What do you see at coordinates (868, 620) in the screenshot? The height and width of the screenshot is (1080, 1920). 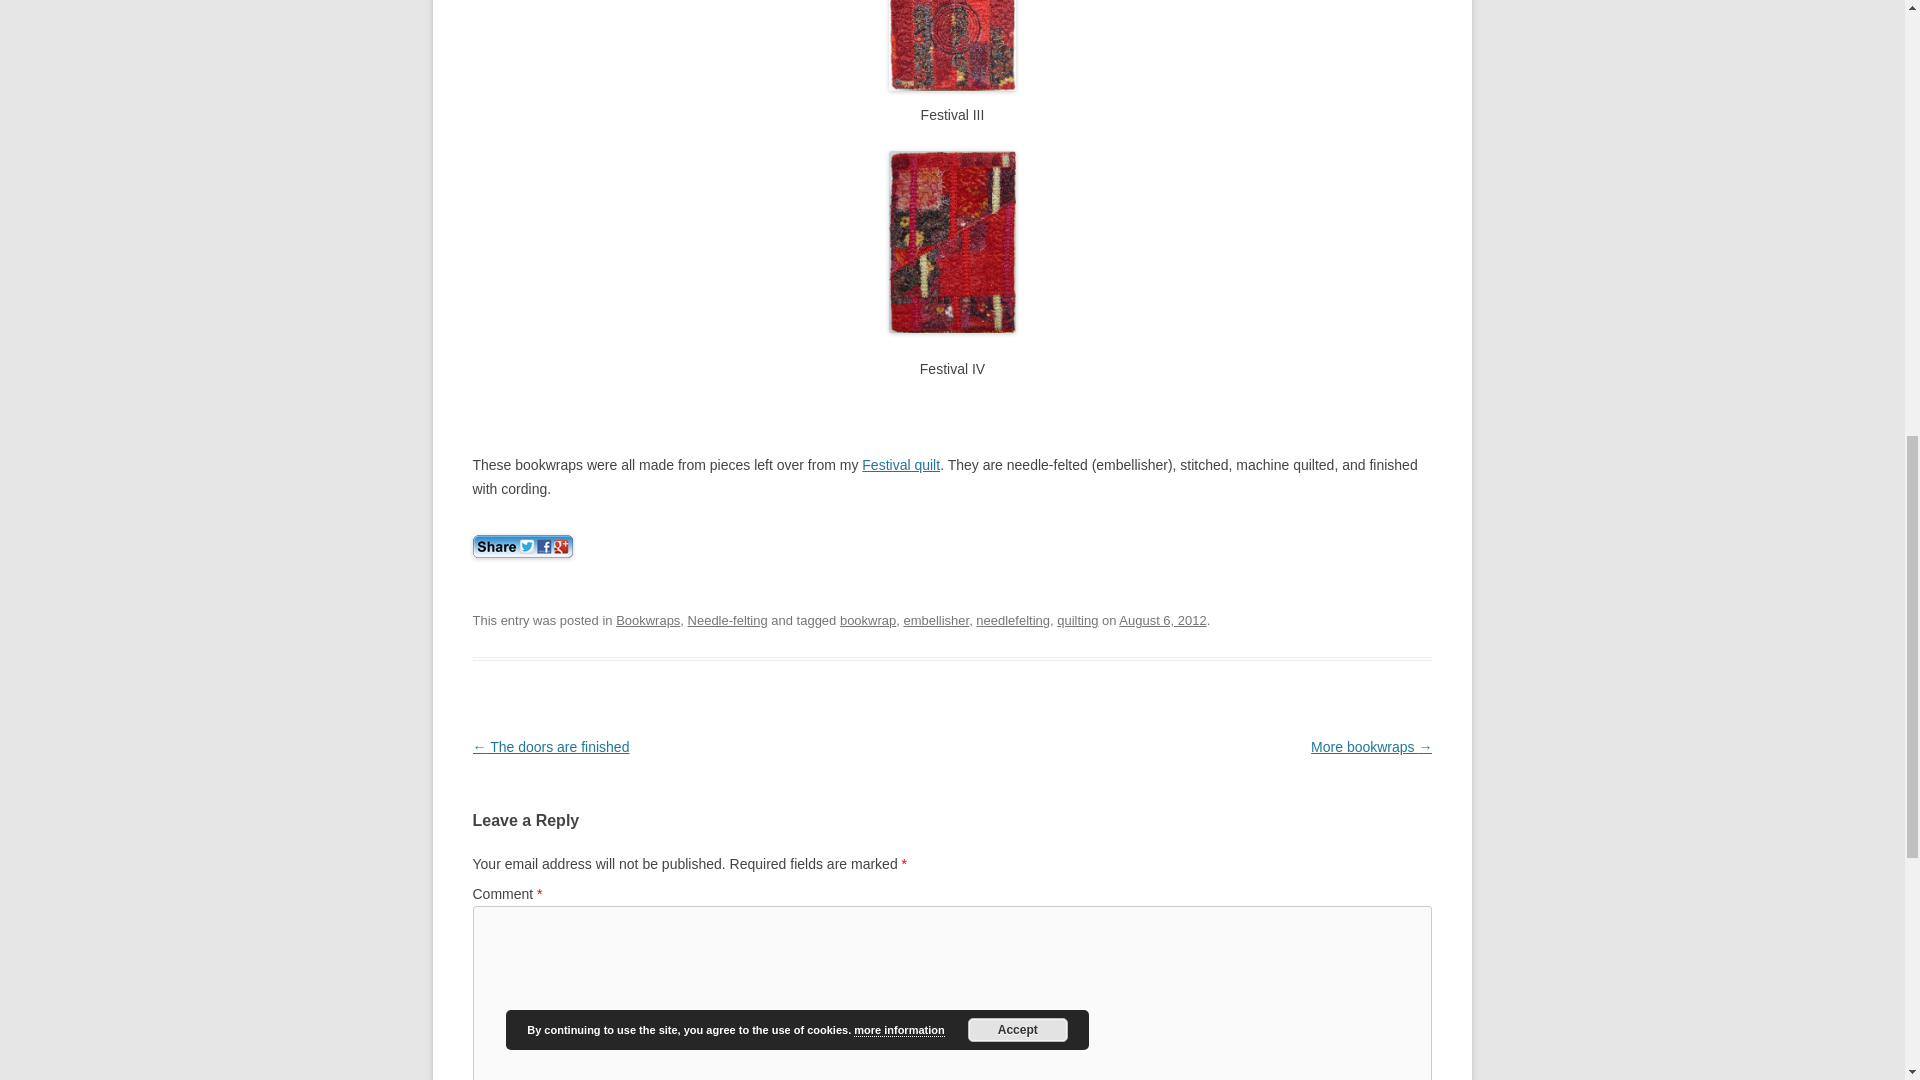 I see `bookwrap` at bounding box center [868, 620].